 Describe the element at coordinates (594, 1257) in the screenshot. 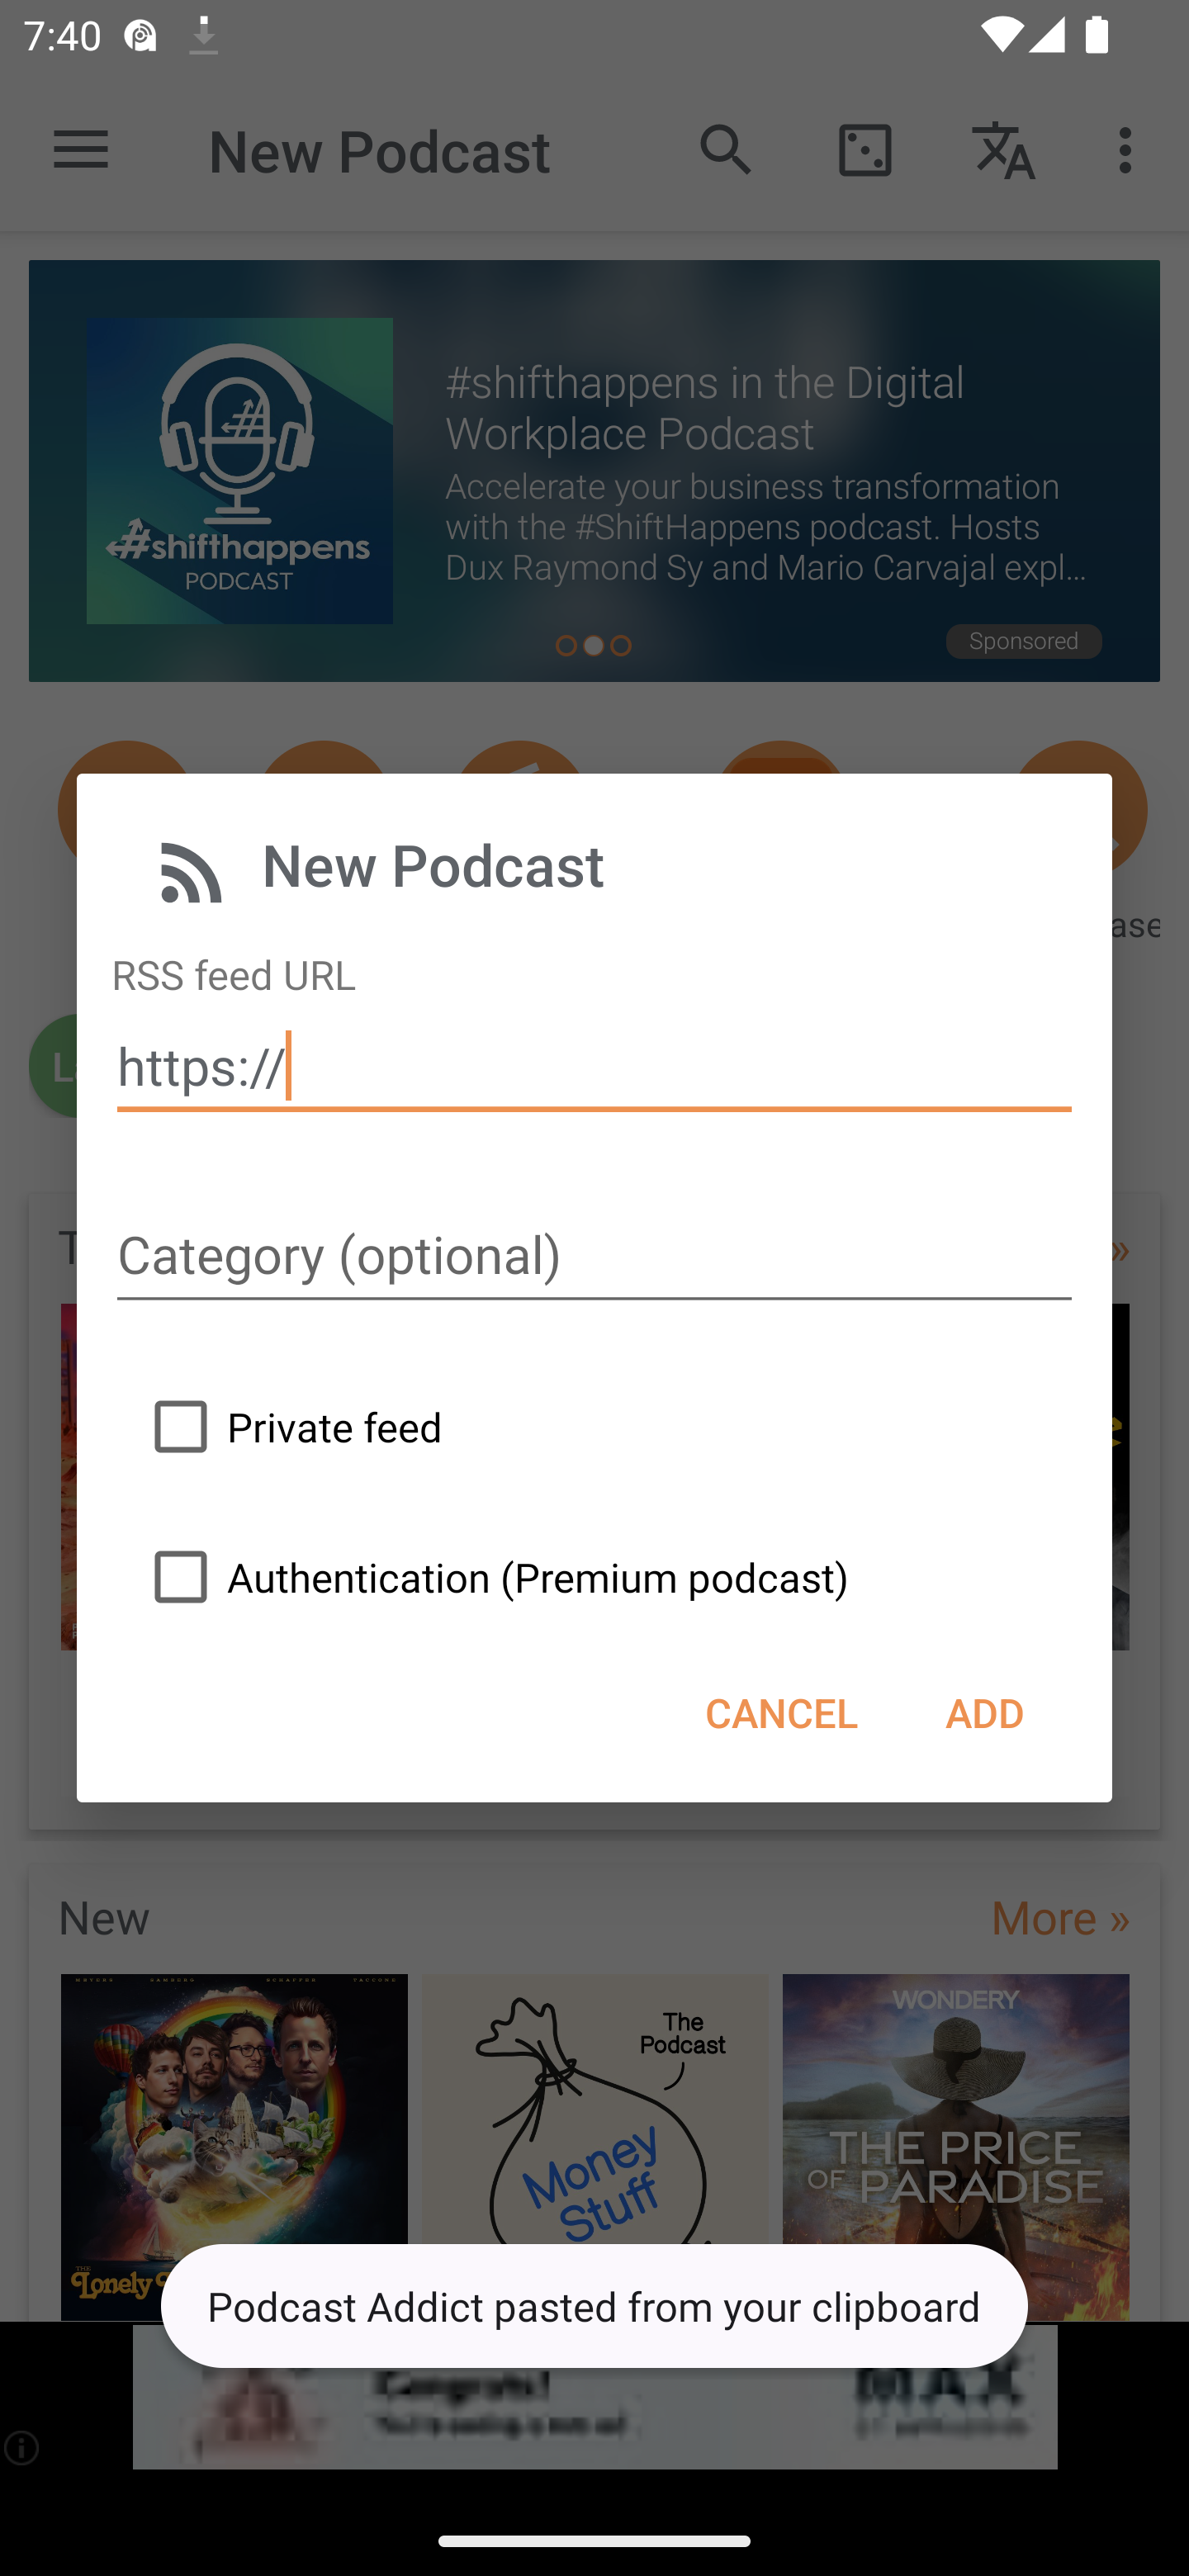

I see `Category (optional)` at that location.